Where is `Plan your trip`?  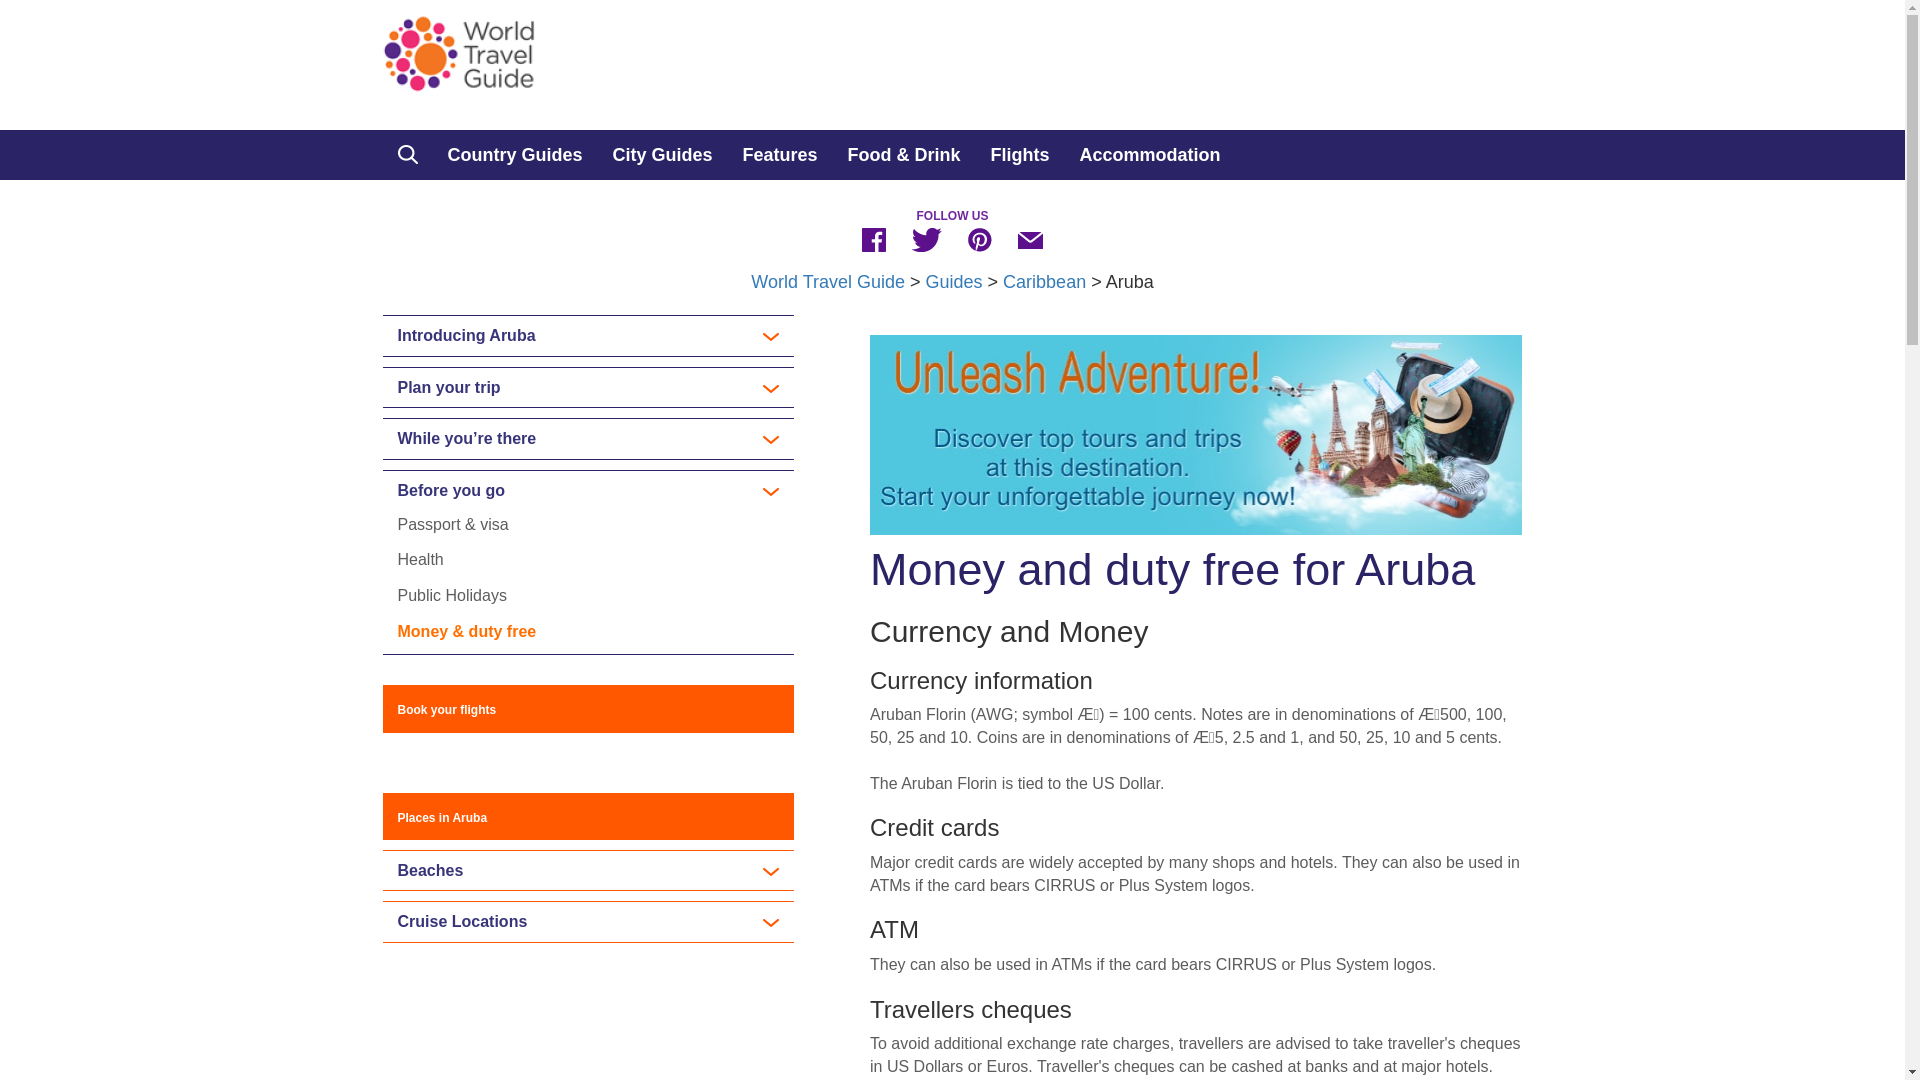 Plan your trip is located at coordinates (588, 388).